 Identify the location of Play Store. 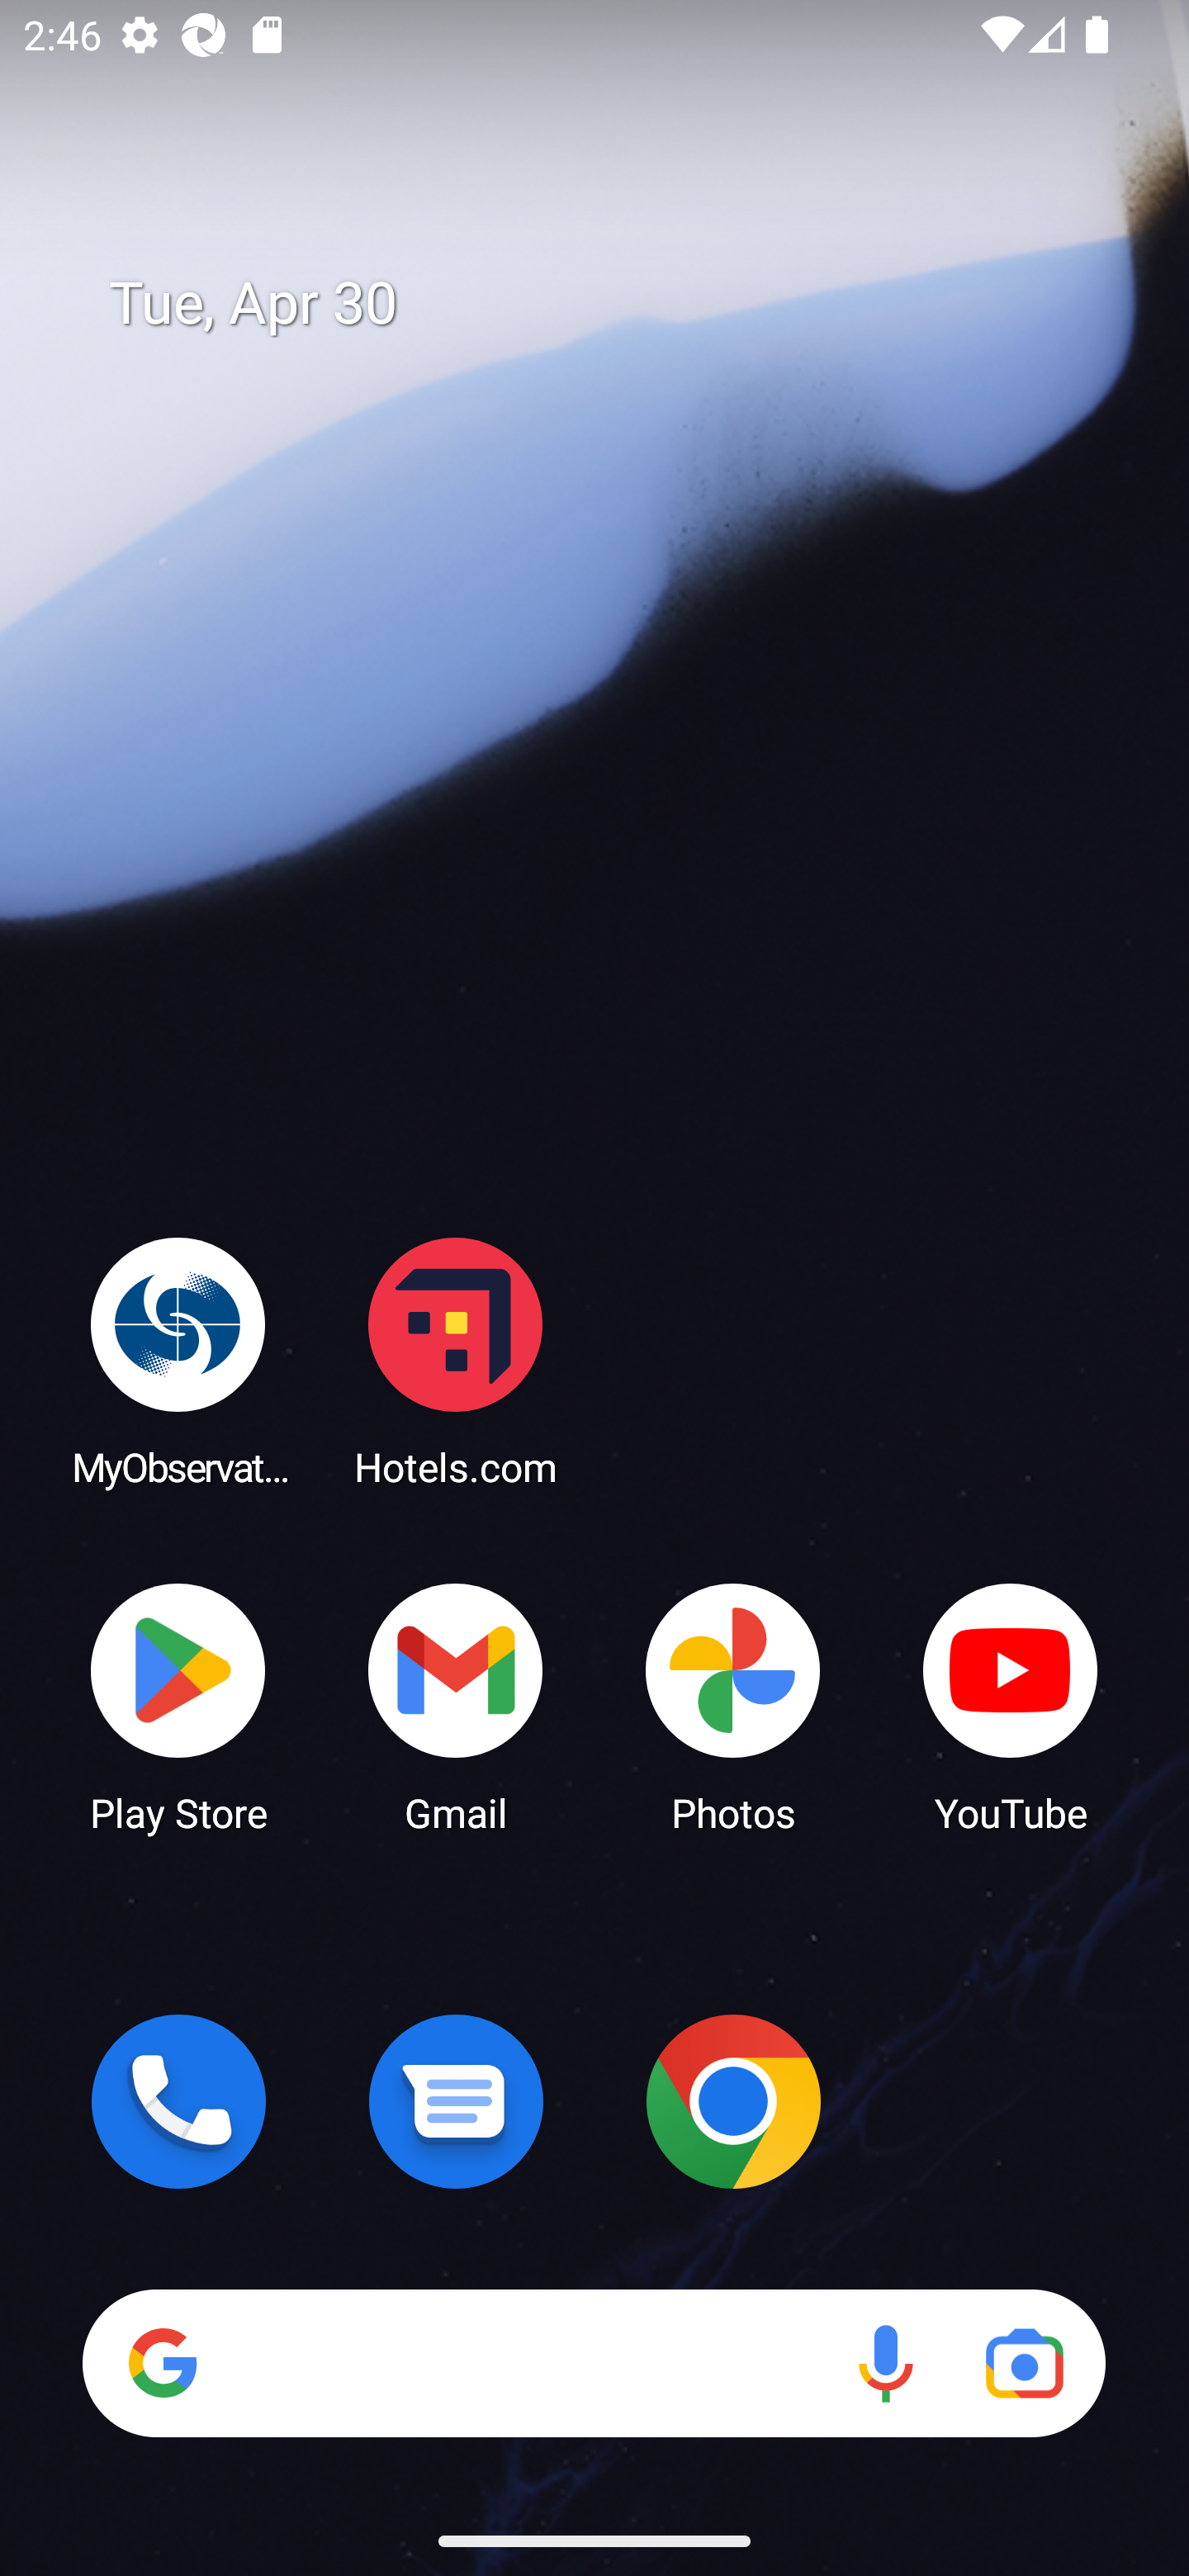
(178, 1706).